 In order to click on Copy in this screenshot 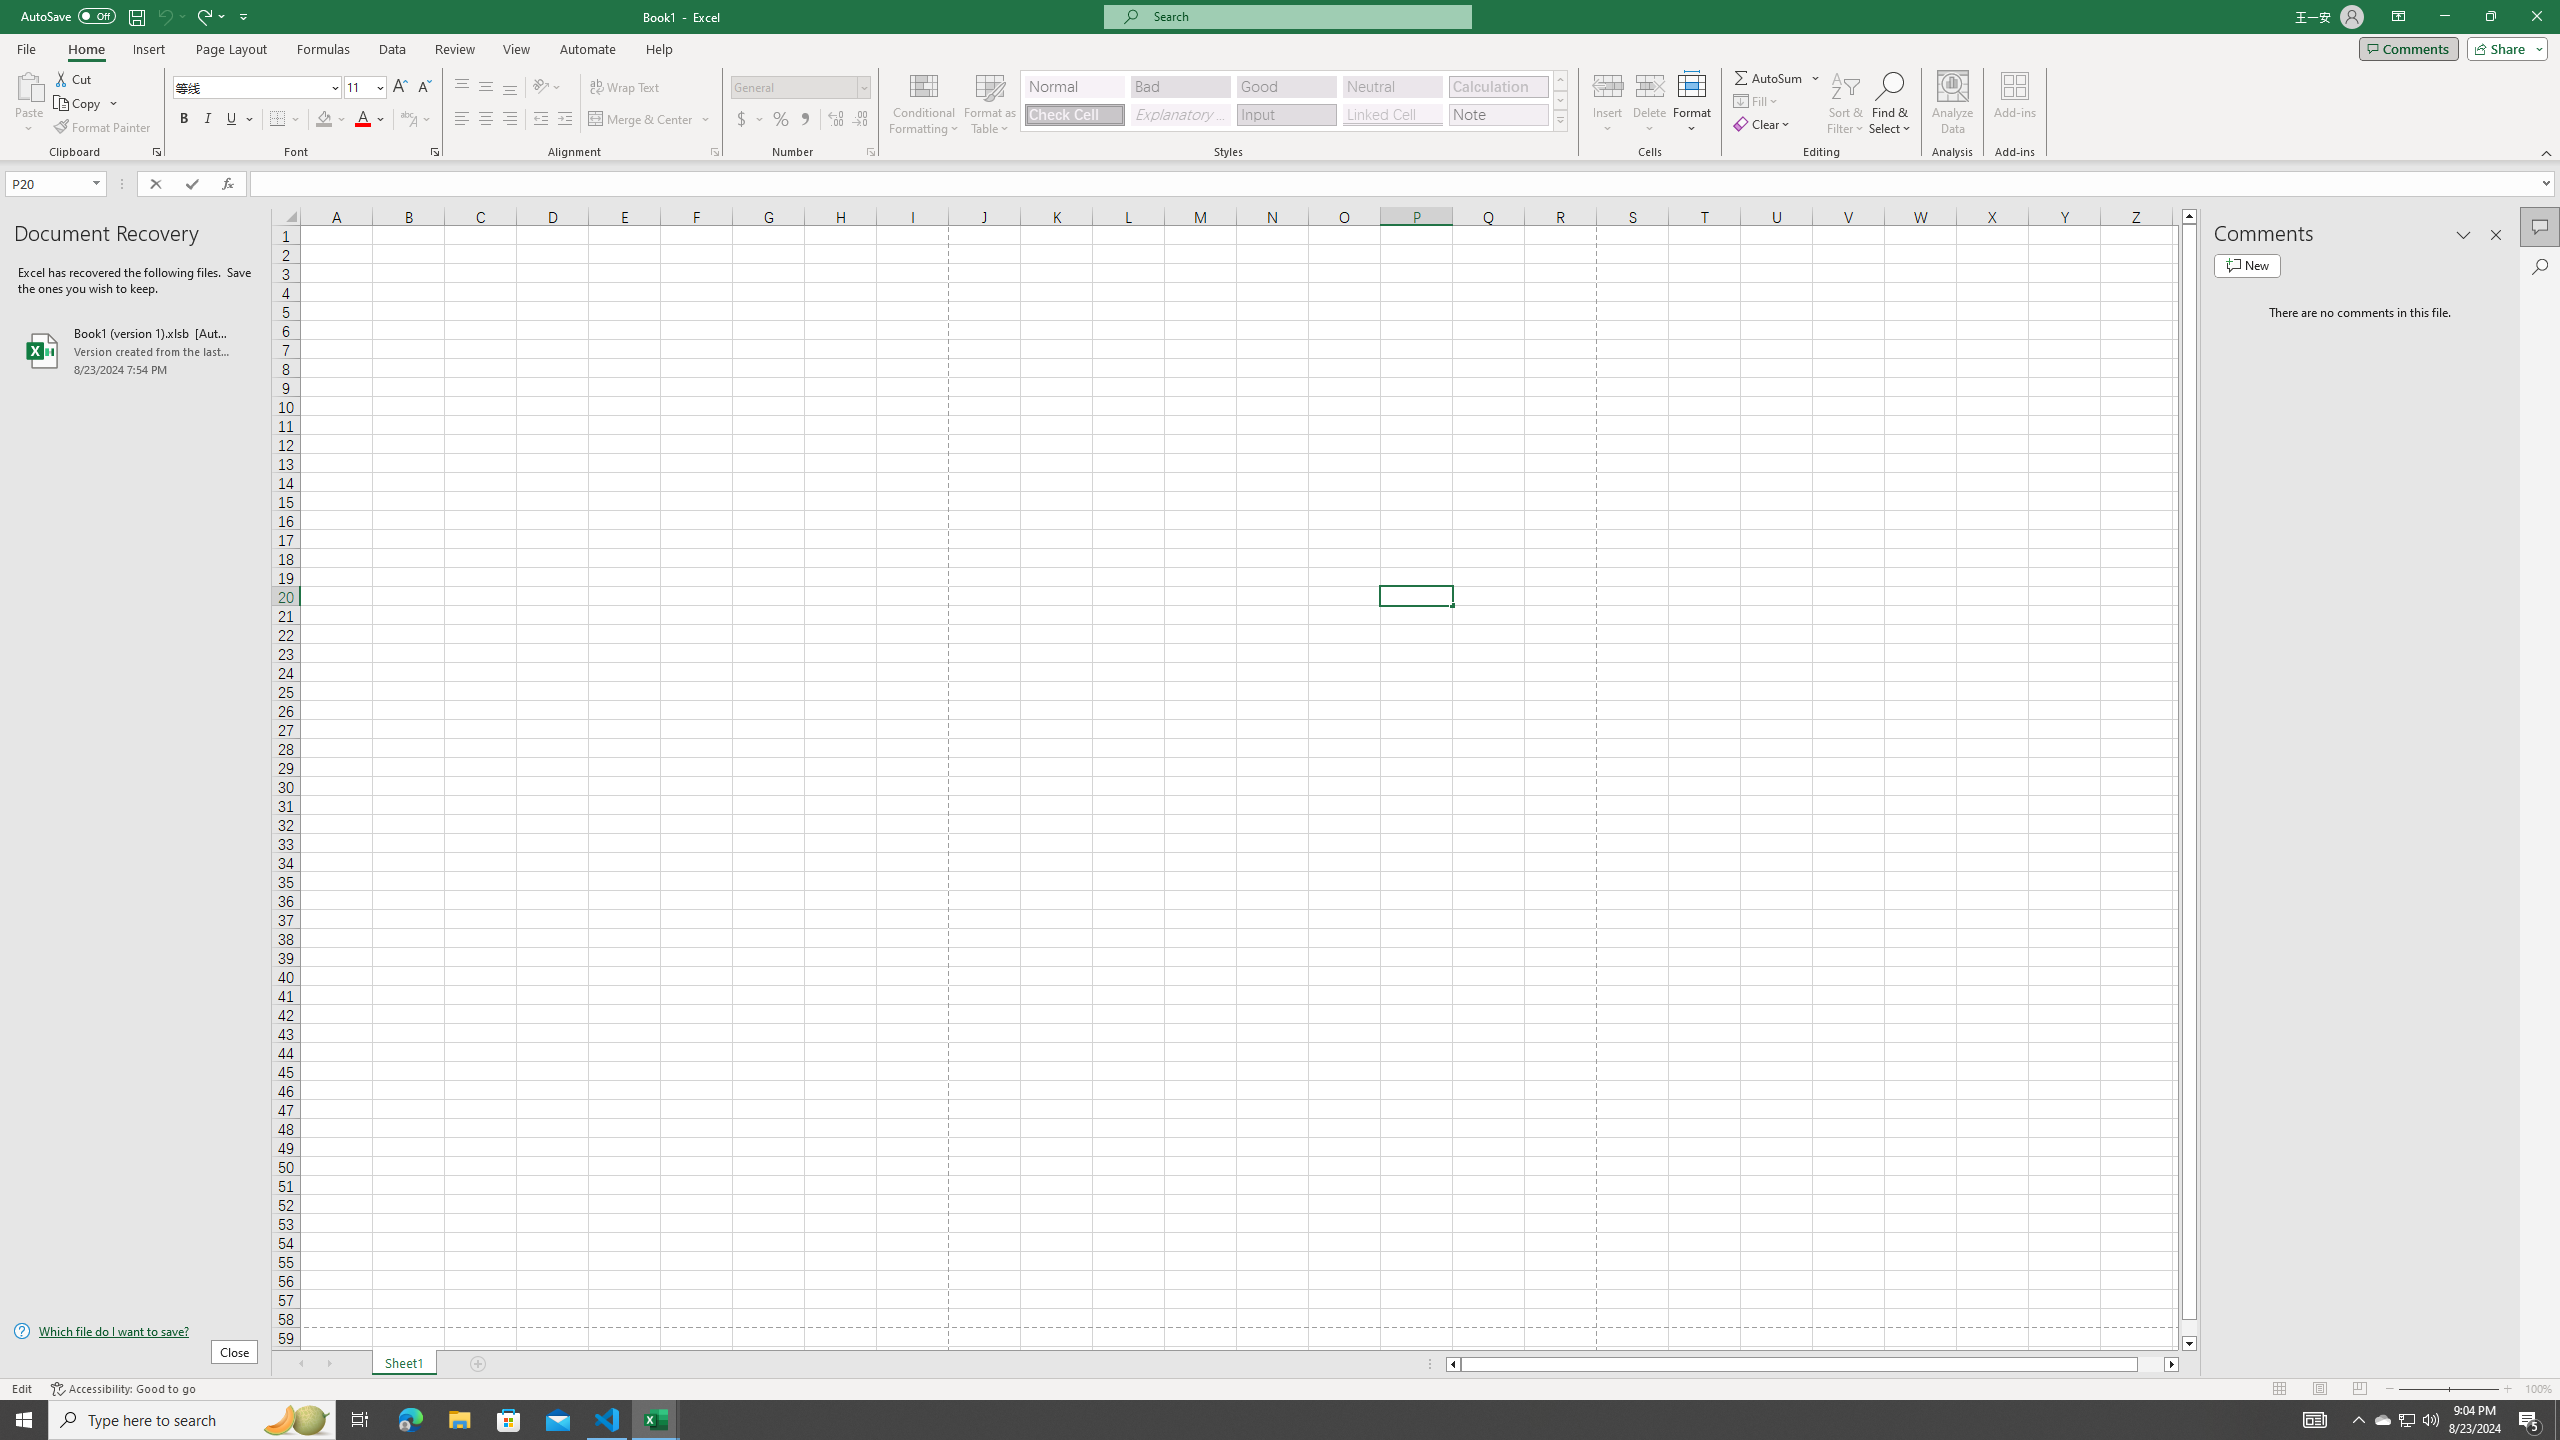, I will do `click(86, 104)`.